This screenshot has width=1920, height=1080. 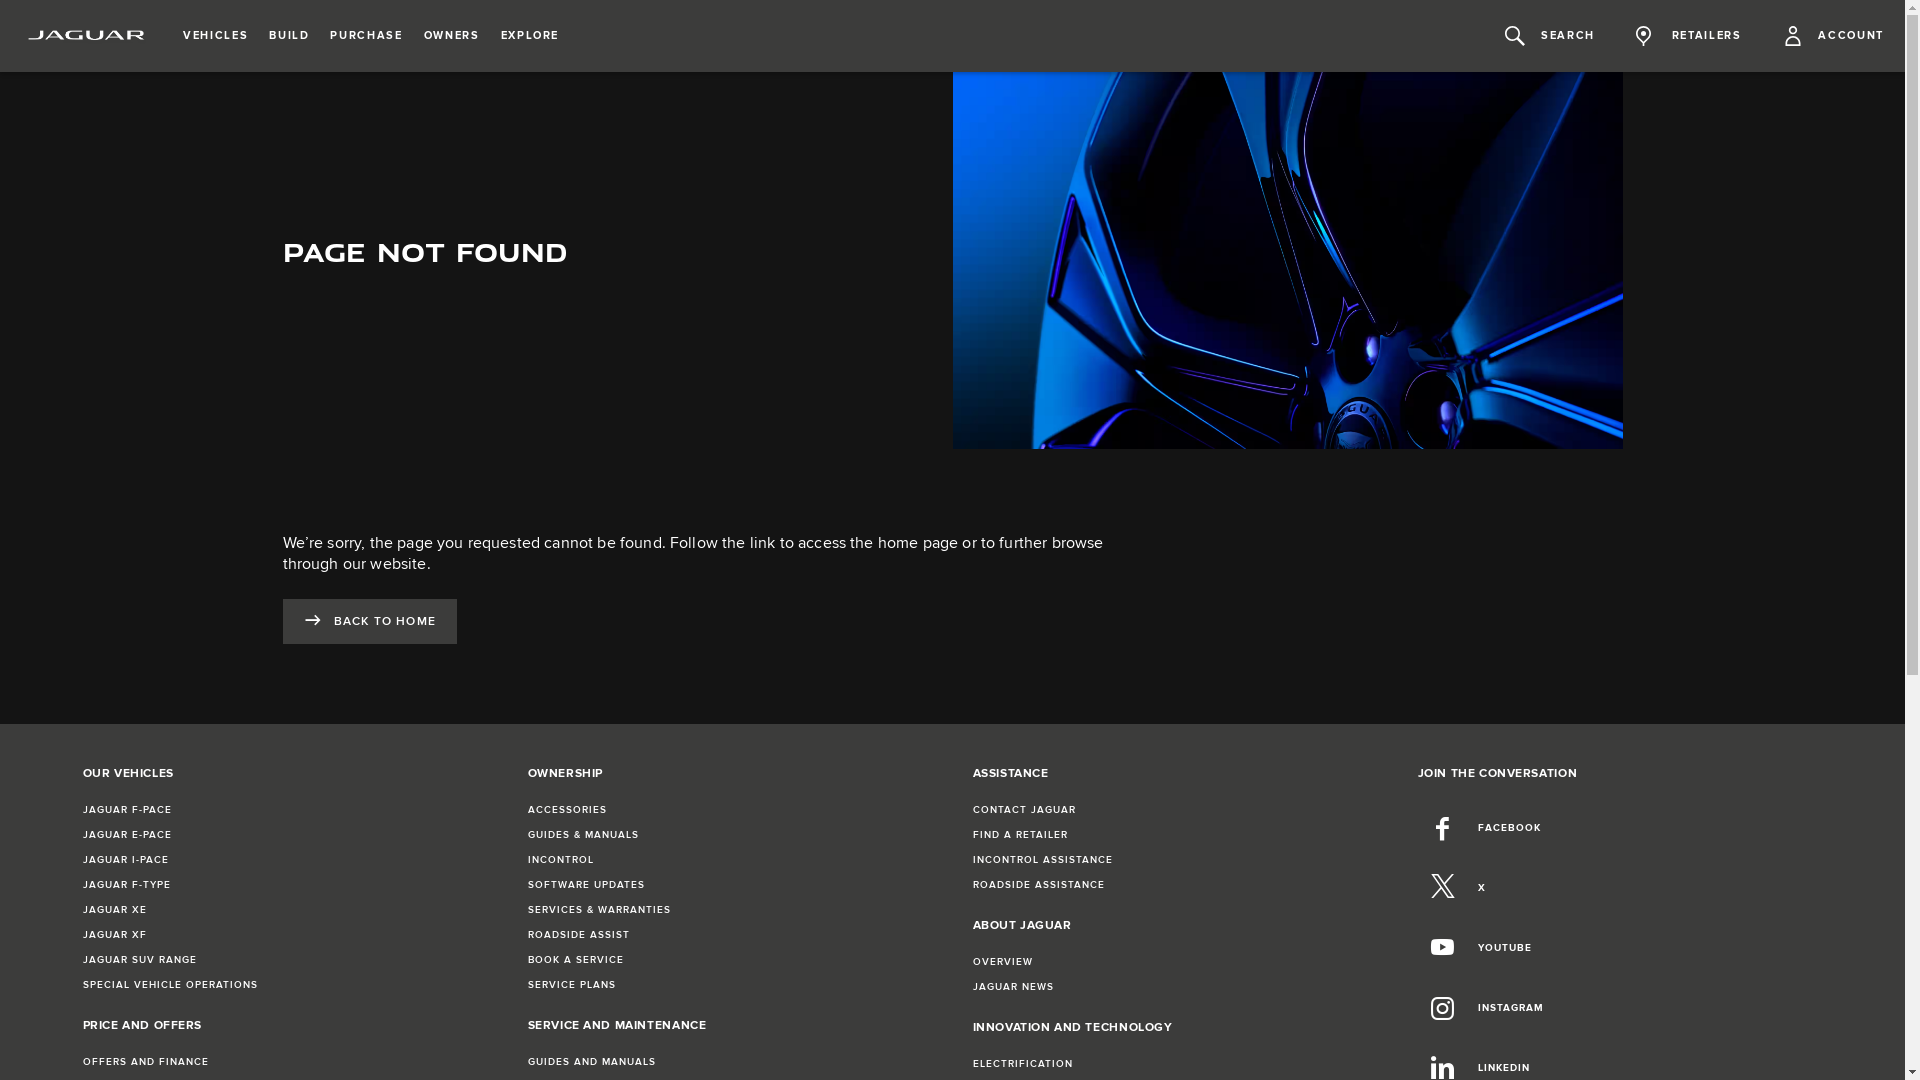 I want to click on SERVICES & WARRANTIES, so click(x=600, y=910).